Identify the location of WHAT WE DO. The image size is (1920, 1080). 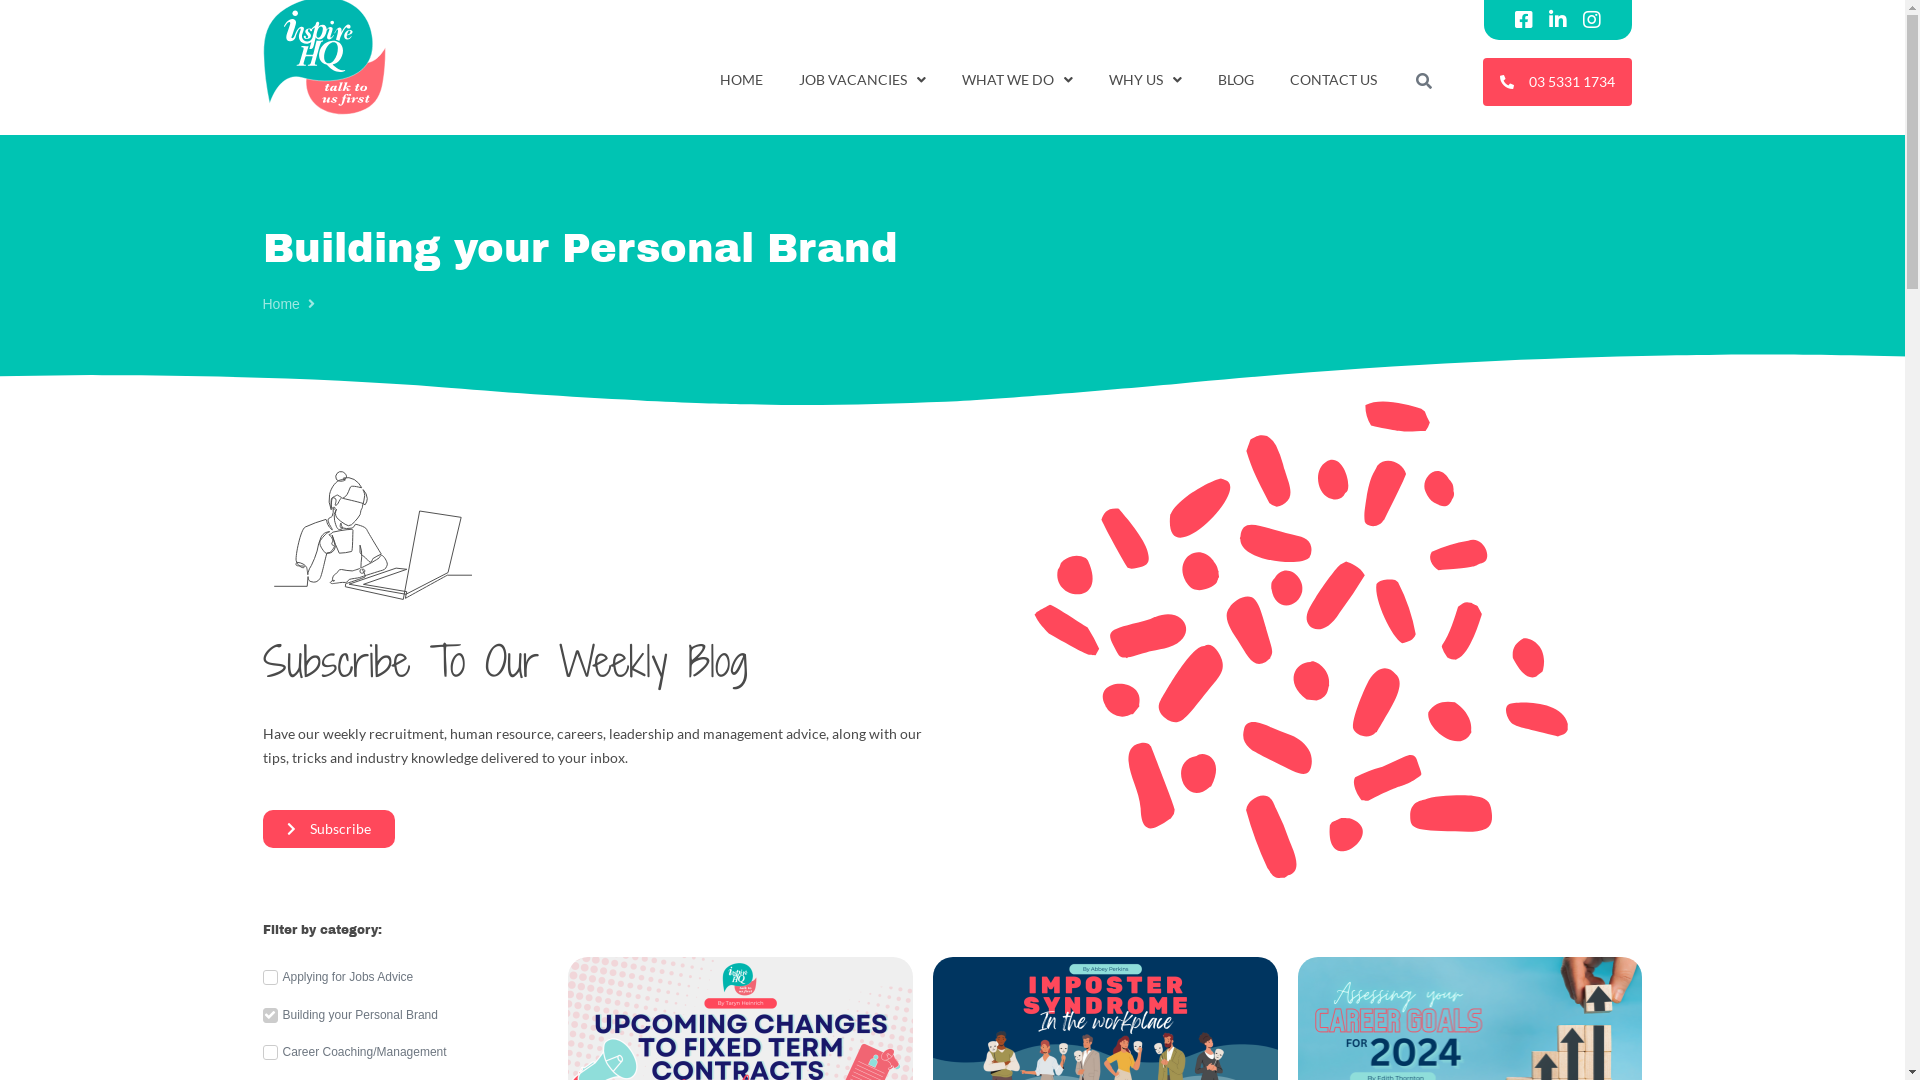
(1018, 79).